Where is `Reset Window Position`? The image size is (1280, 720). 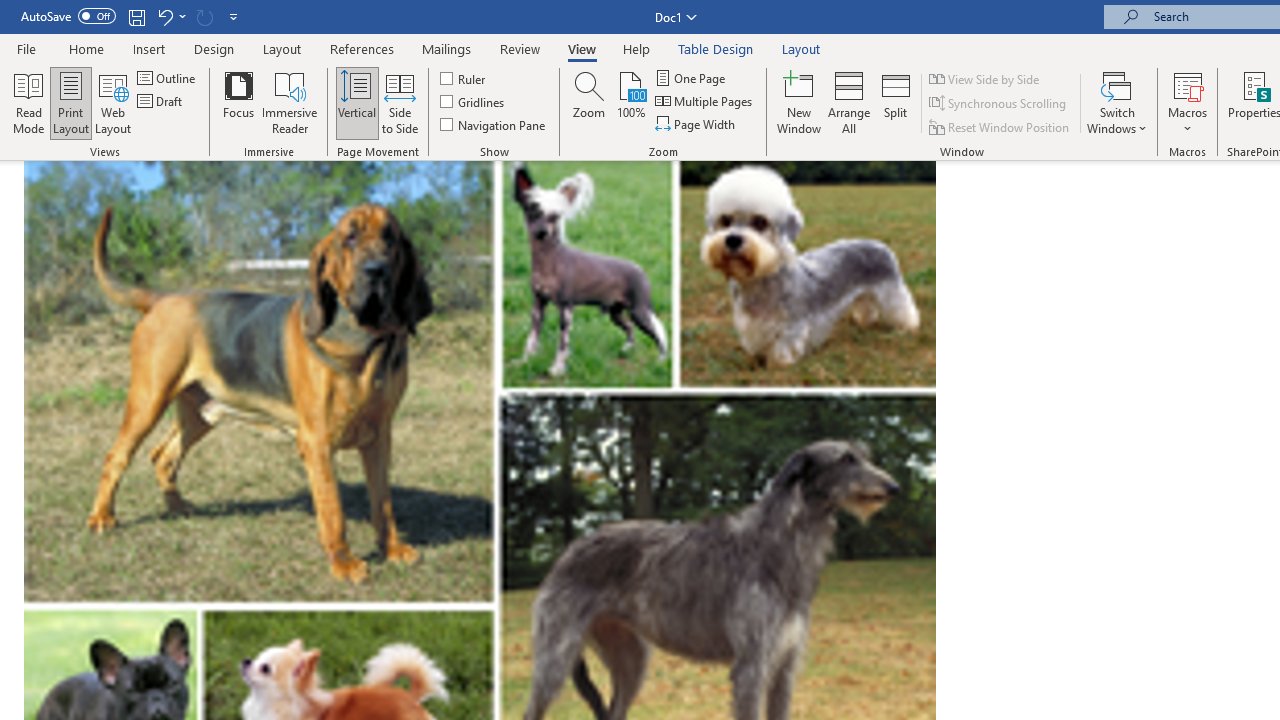 Reset Window Position is located at coordinates (1000, 126).